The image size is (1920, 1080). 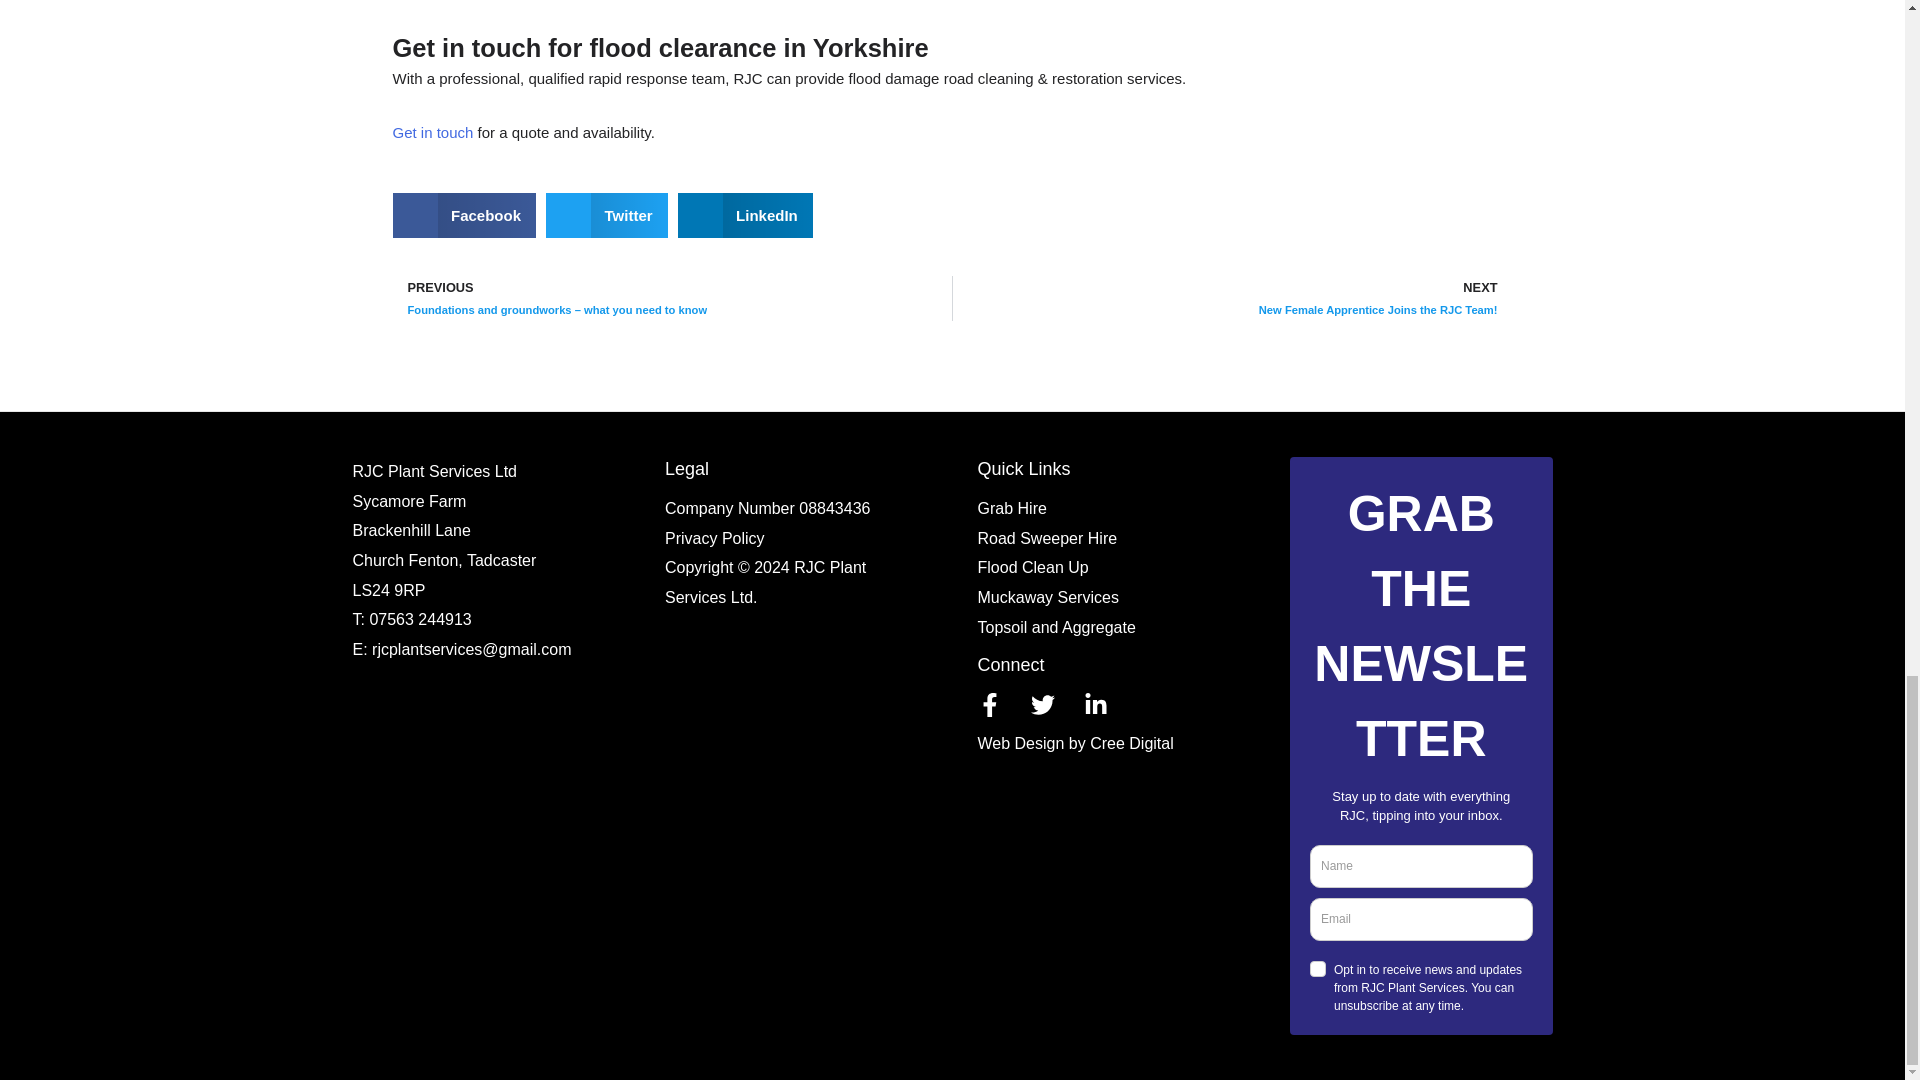 What do you see at coordinates (714, 538) in the screenshot?
I see `07563 244913` at bounding box center [714, 538].